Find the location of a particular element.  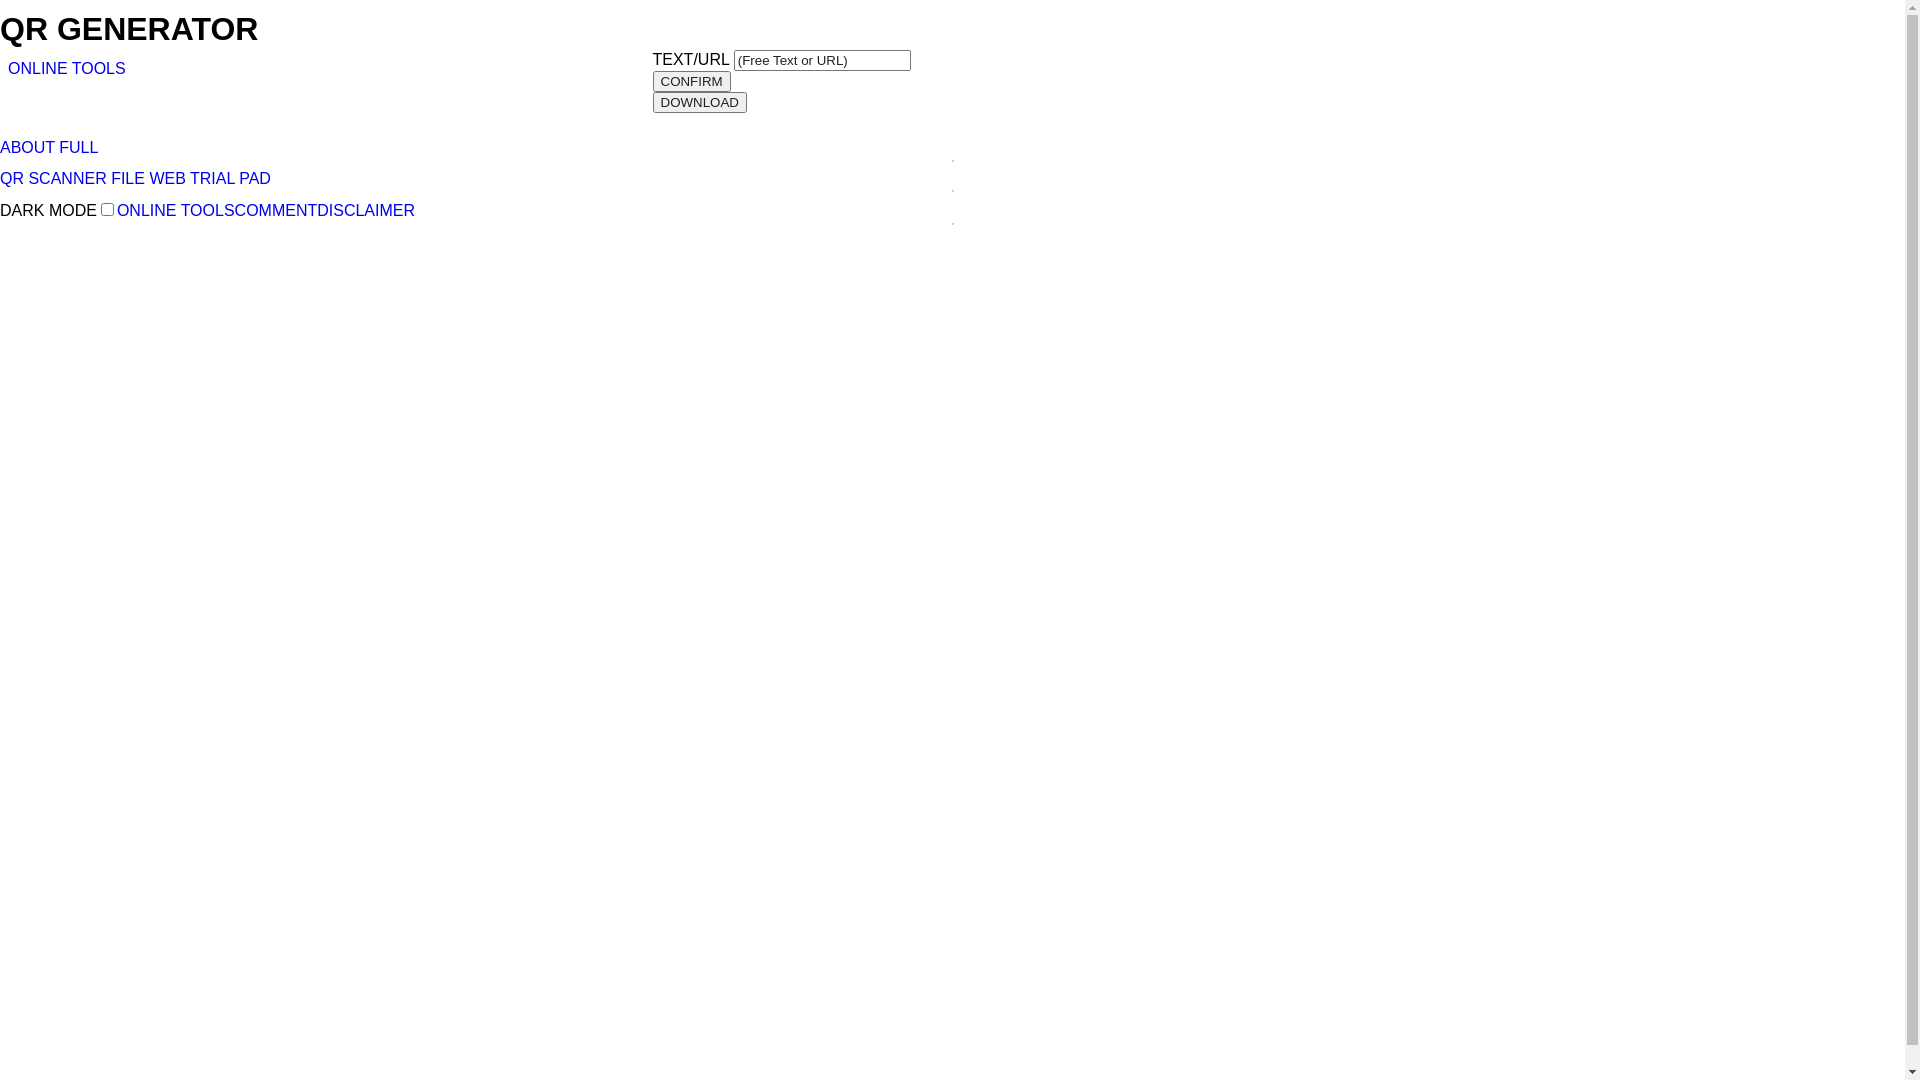

FILE WEB is located at coordinates (148, 178).